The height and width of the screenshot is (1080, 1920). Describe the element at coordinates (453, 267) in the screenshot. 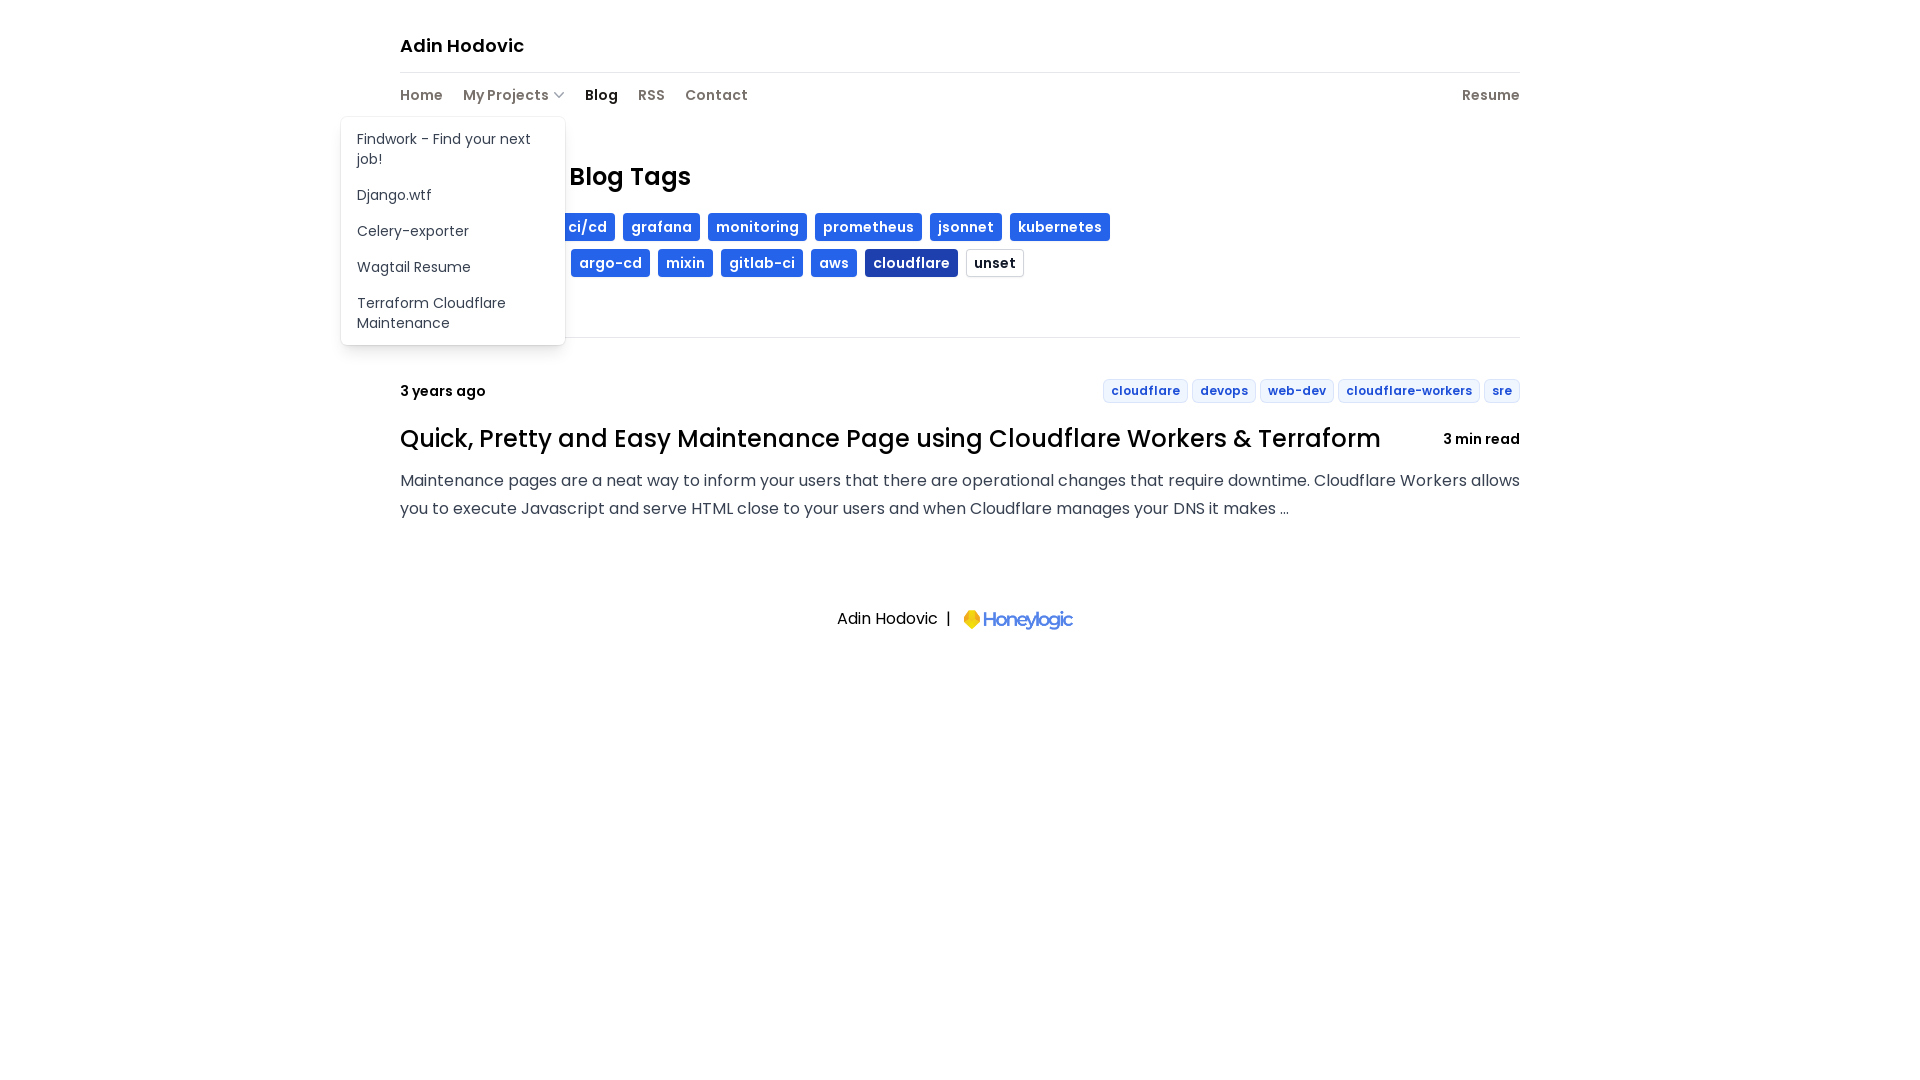

I see `Wagtail Resume` at that location.